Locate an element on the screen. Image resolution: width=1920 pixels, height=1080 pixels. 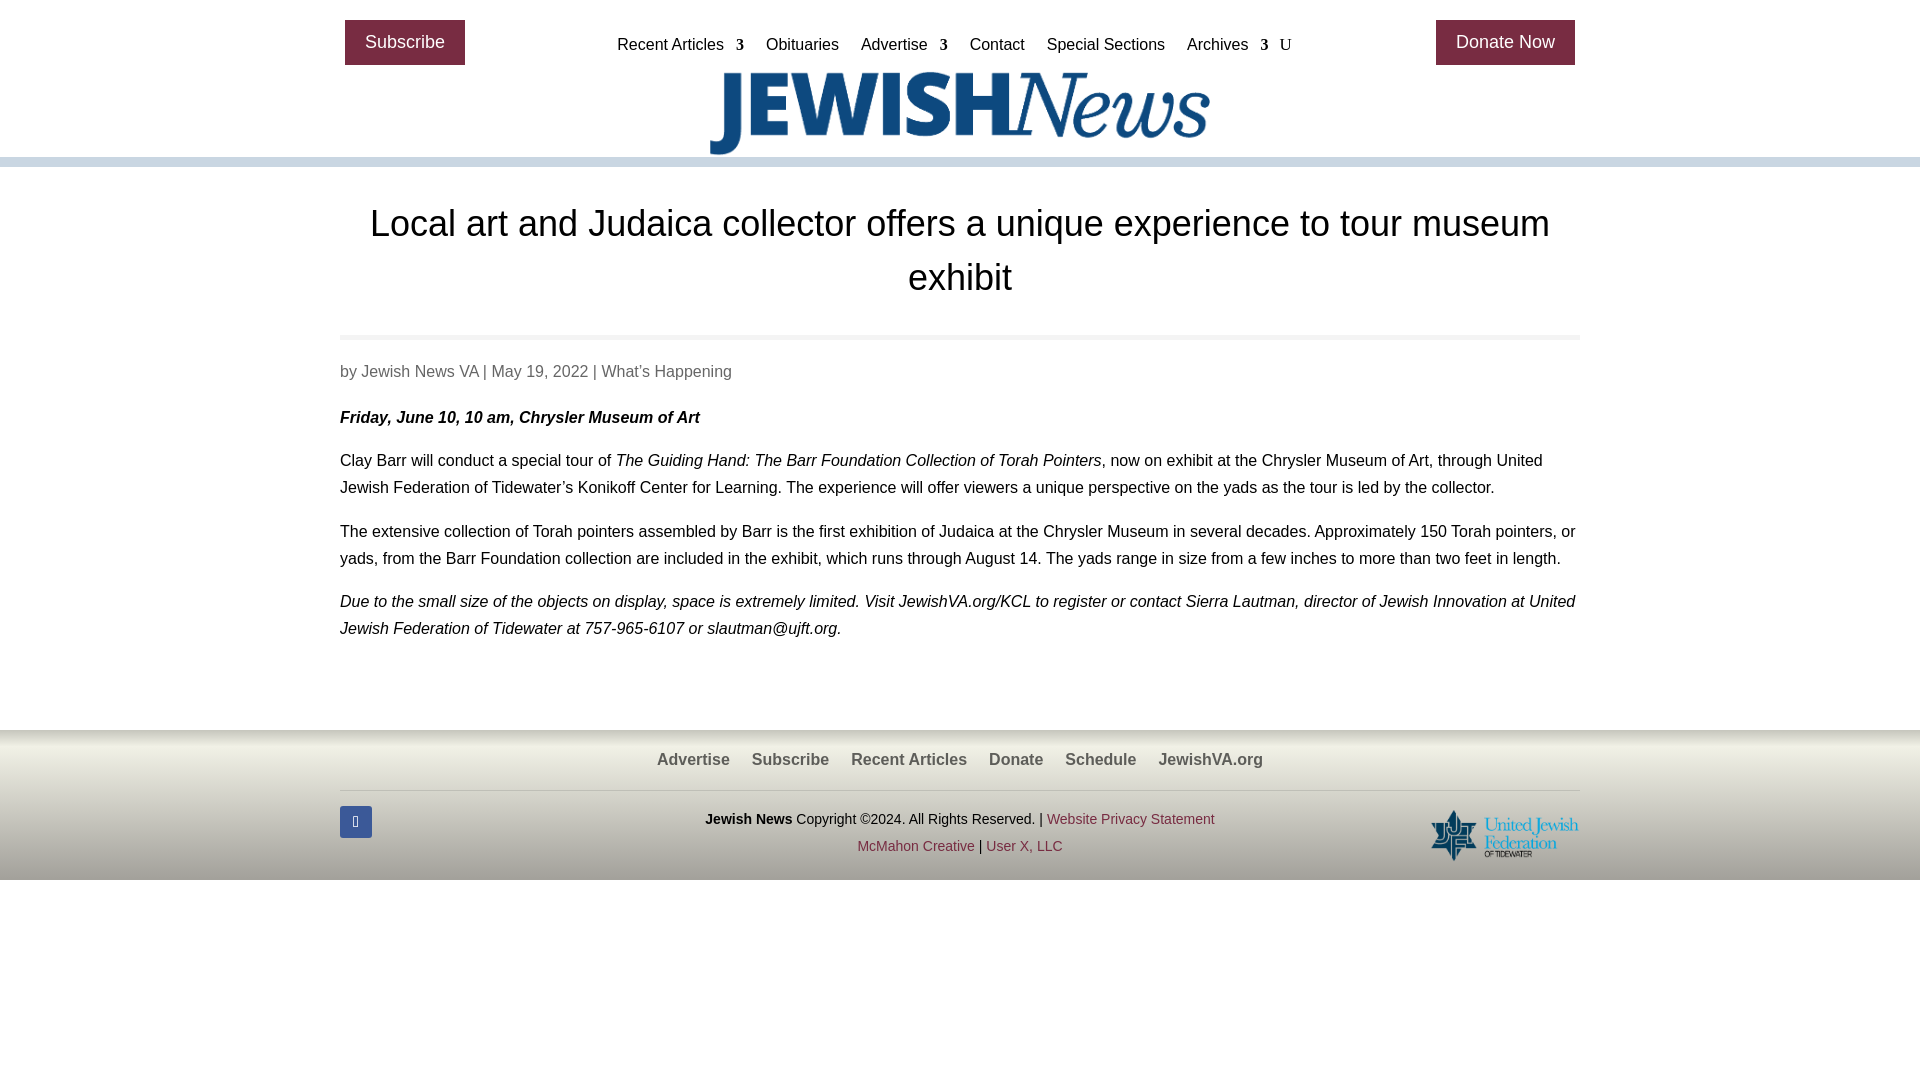
Follow on Facebook is located at coordinates (356, 822).